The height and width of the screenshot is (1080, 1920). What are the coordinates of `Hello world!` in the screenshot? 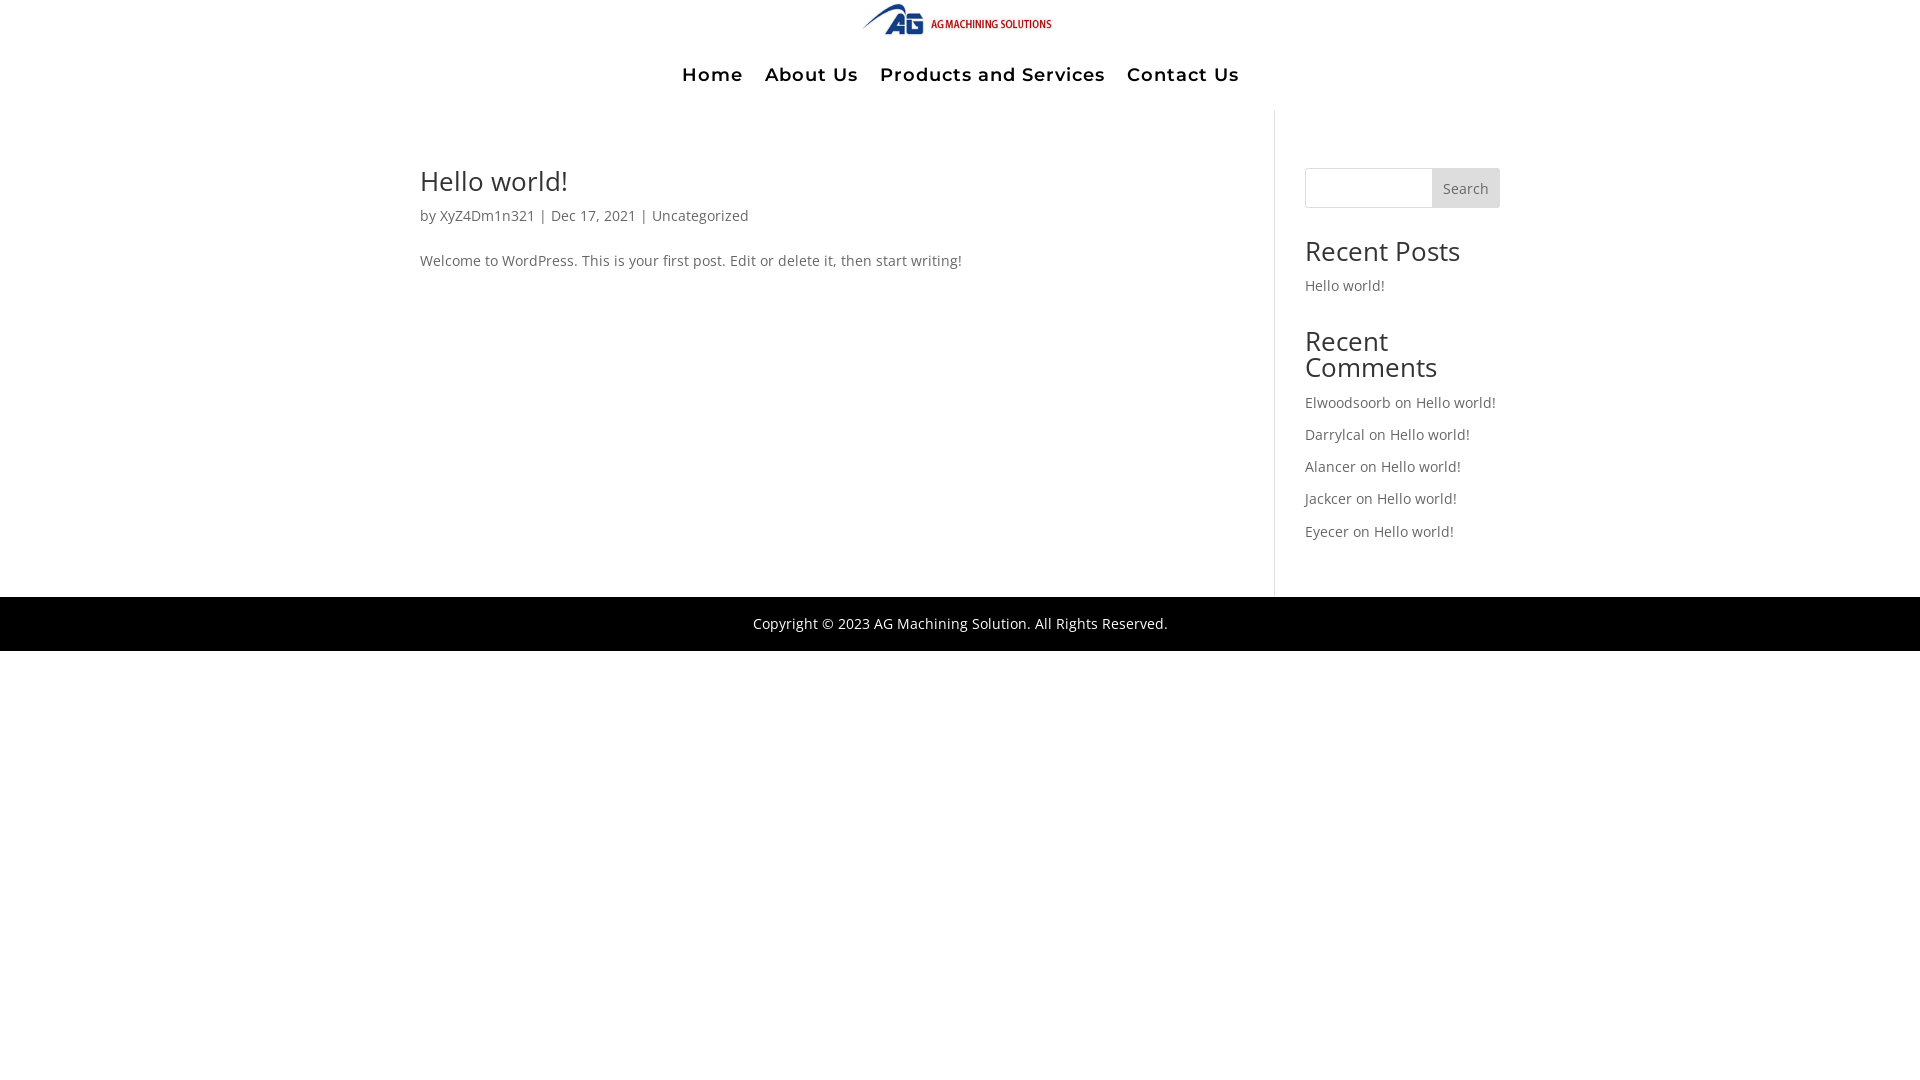 It's located at (494, 181).